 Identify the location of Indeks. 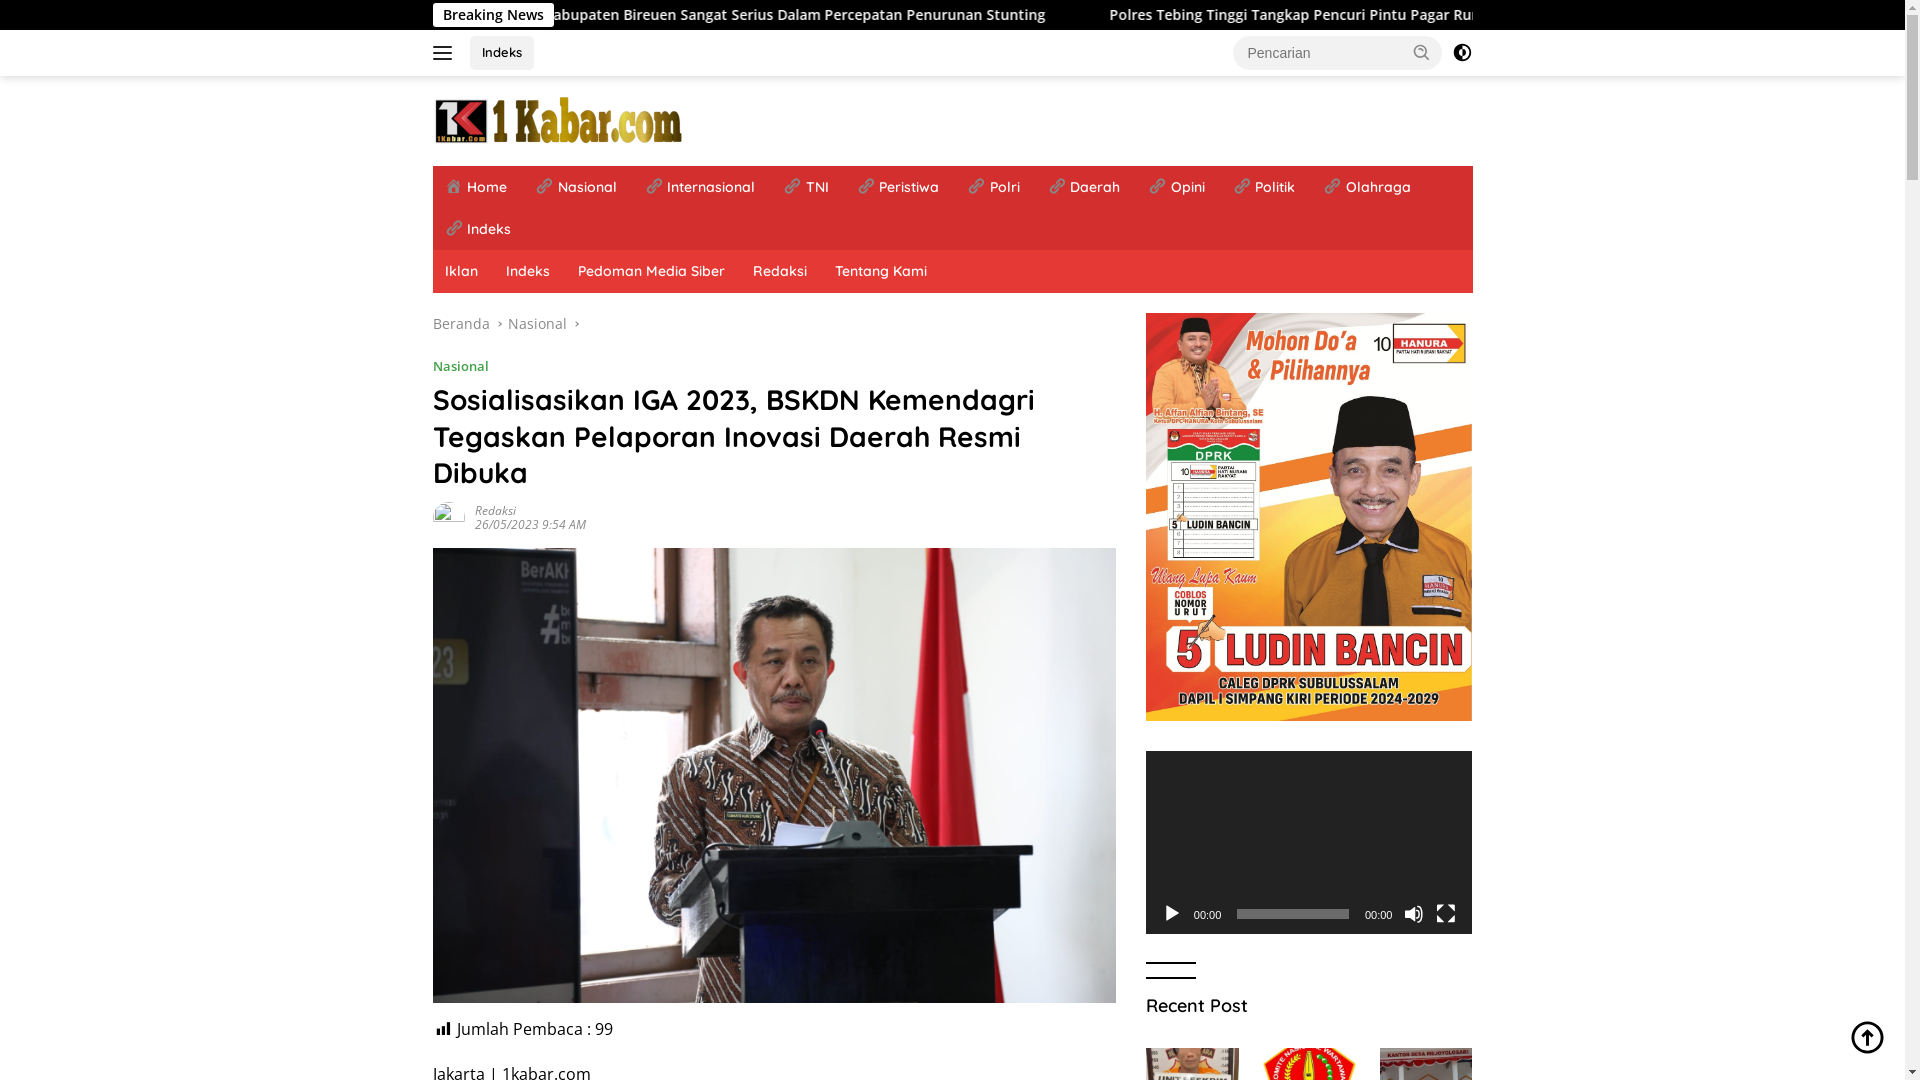
(502, 53).